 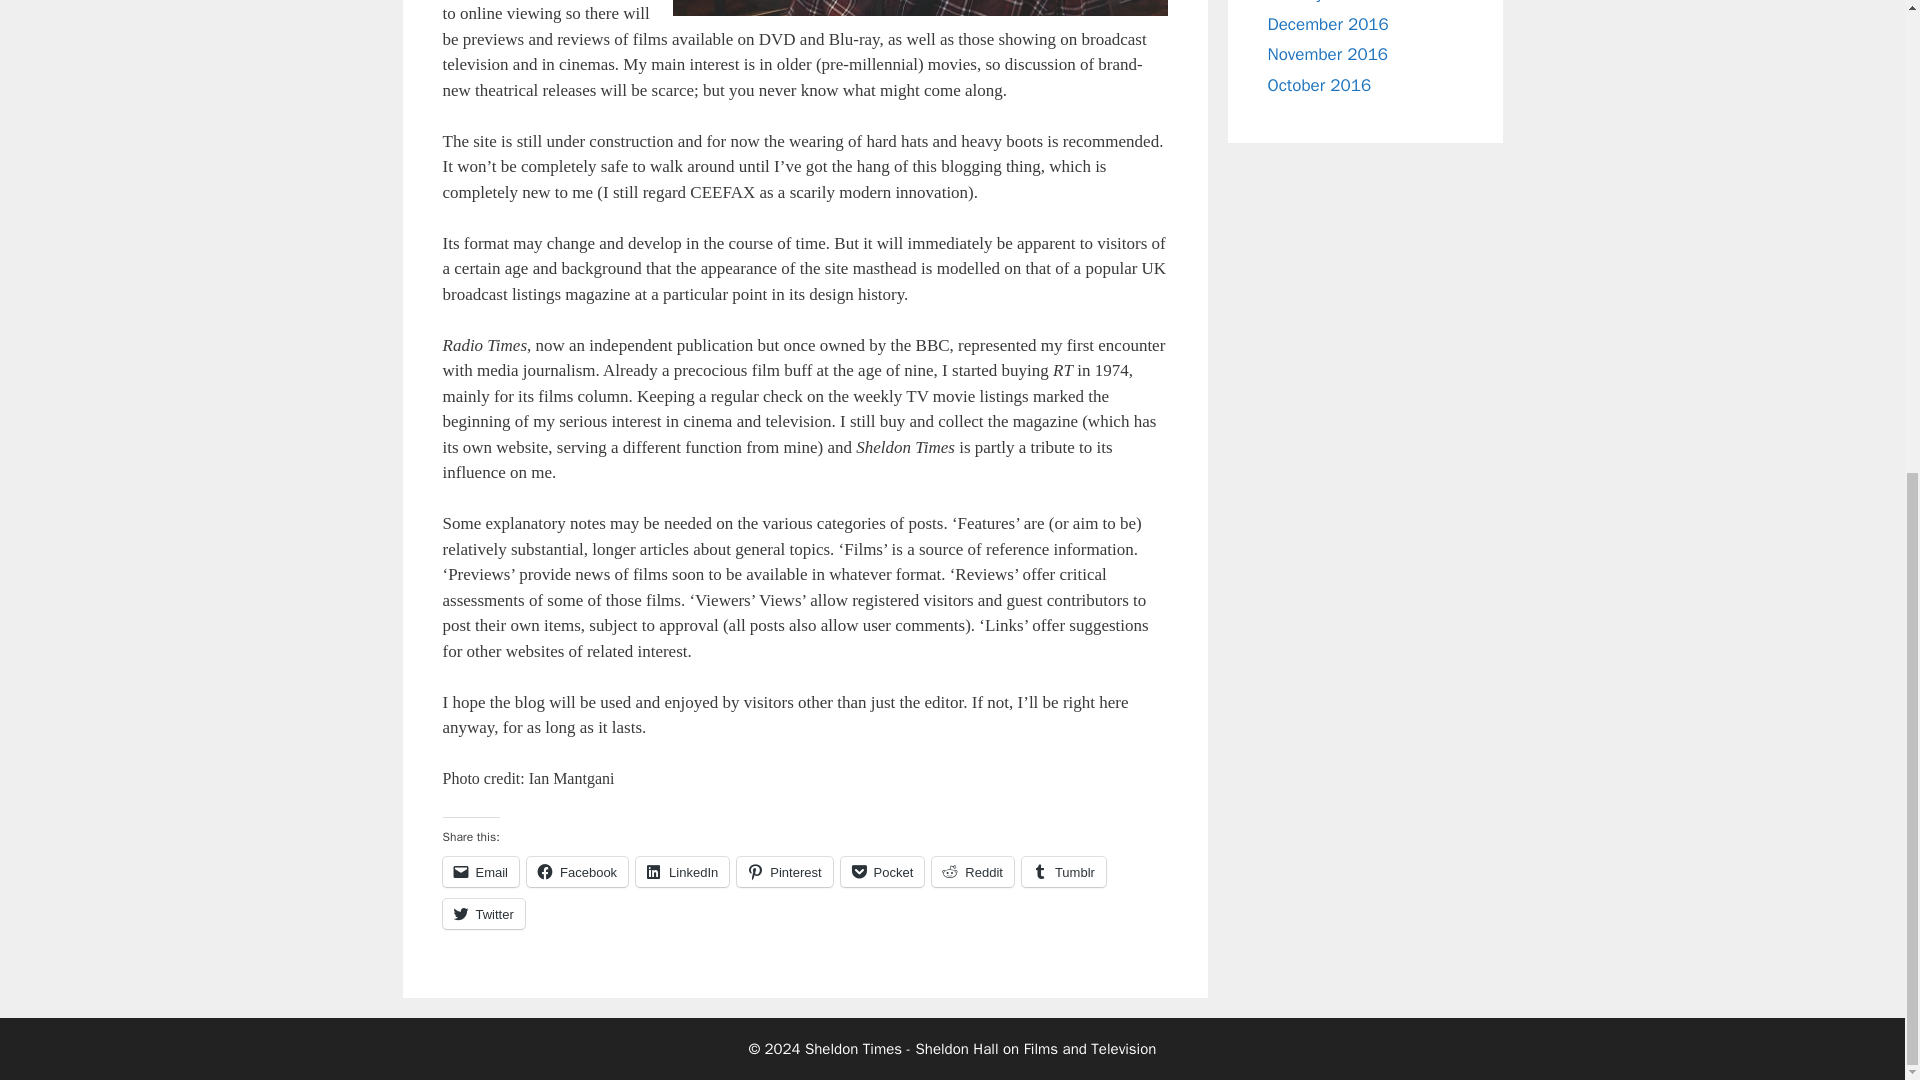 I want to click on January 2017, so click(x=1318, y=2).